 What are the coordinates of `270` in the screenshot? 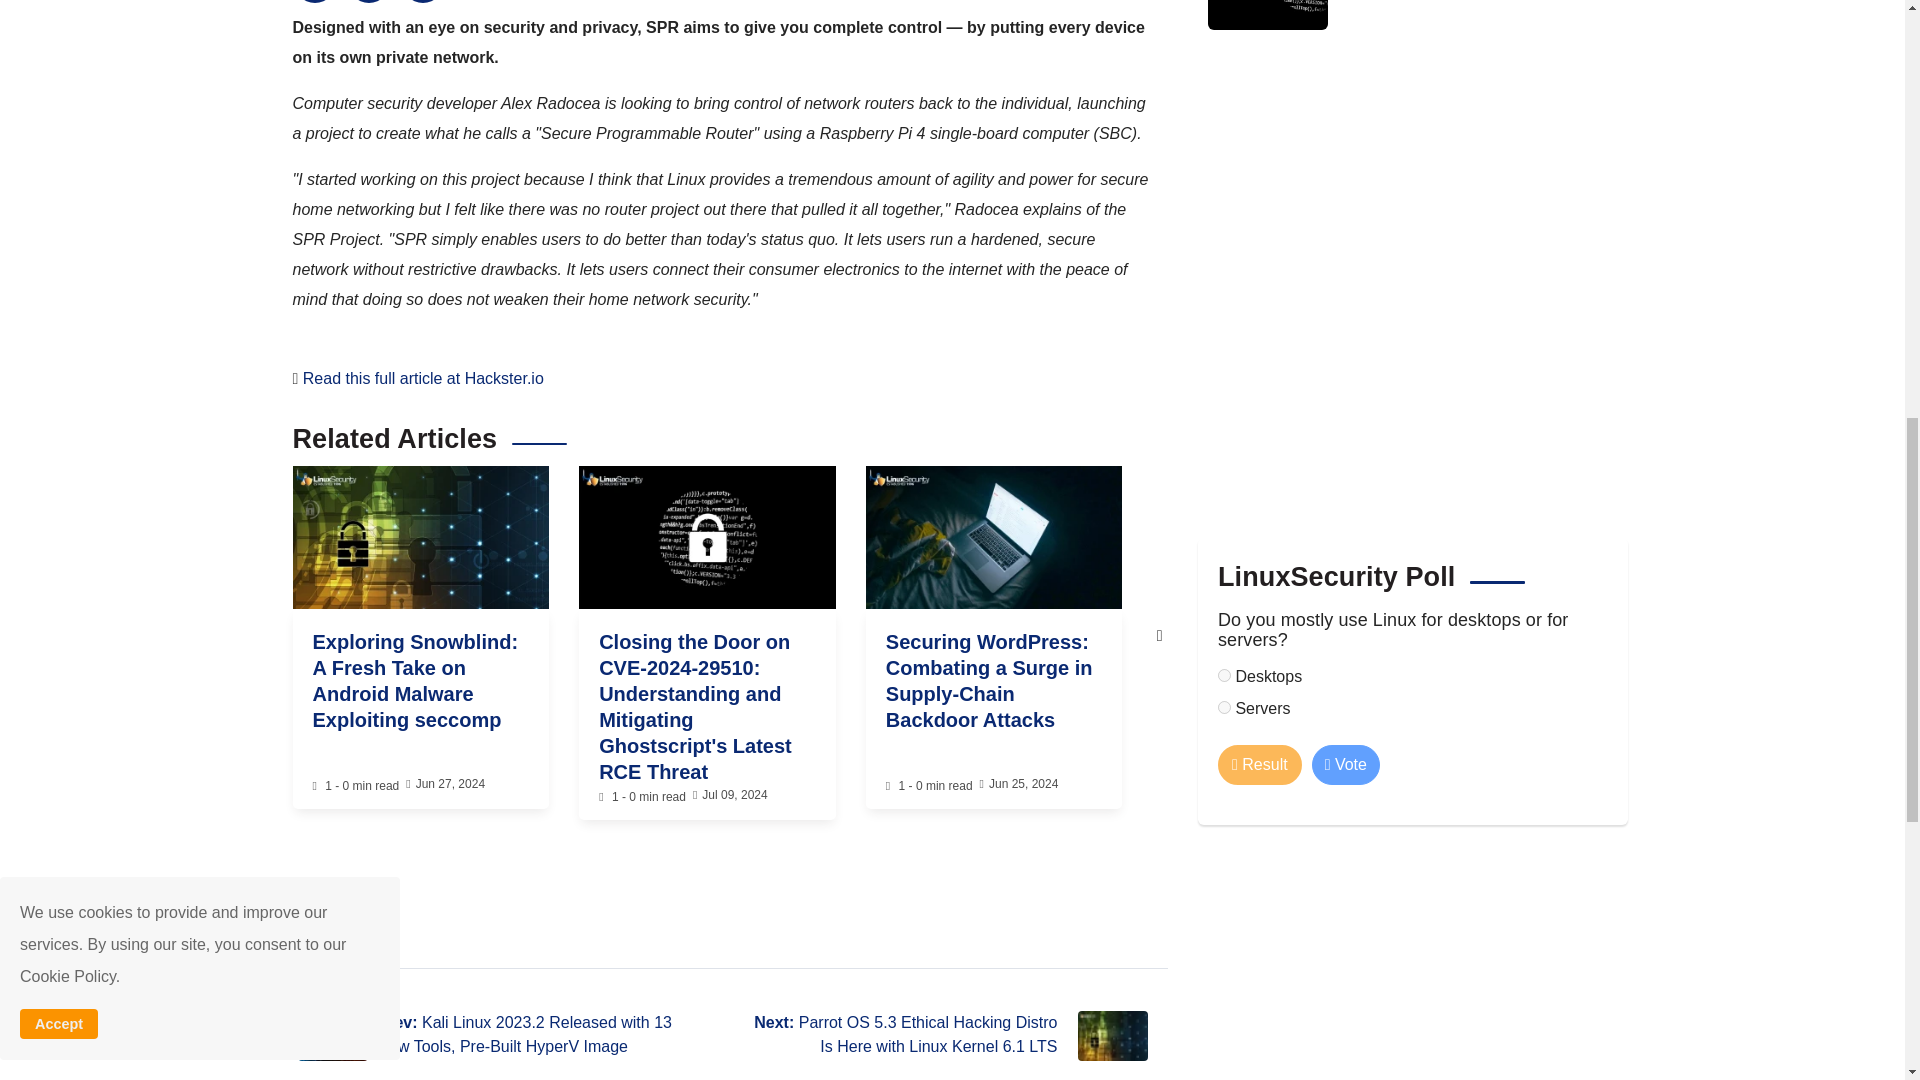 It's located at (1224, 706).